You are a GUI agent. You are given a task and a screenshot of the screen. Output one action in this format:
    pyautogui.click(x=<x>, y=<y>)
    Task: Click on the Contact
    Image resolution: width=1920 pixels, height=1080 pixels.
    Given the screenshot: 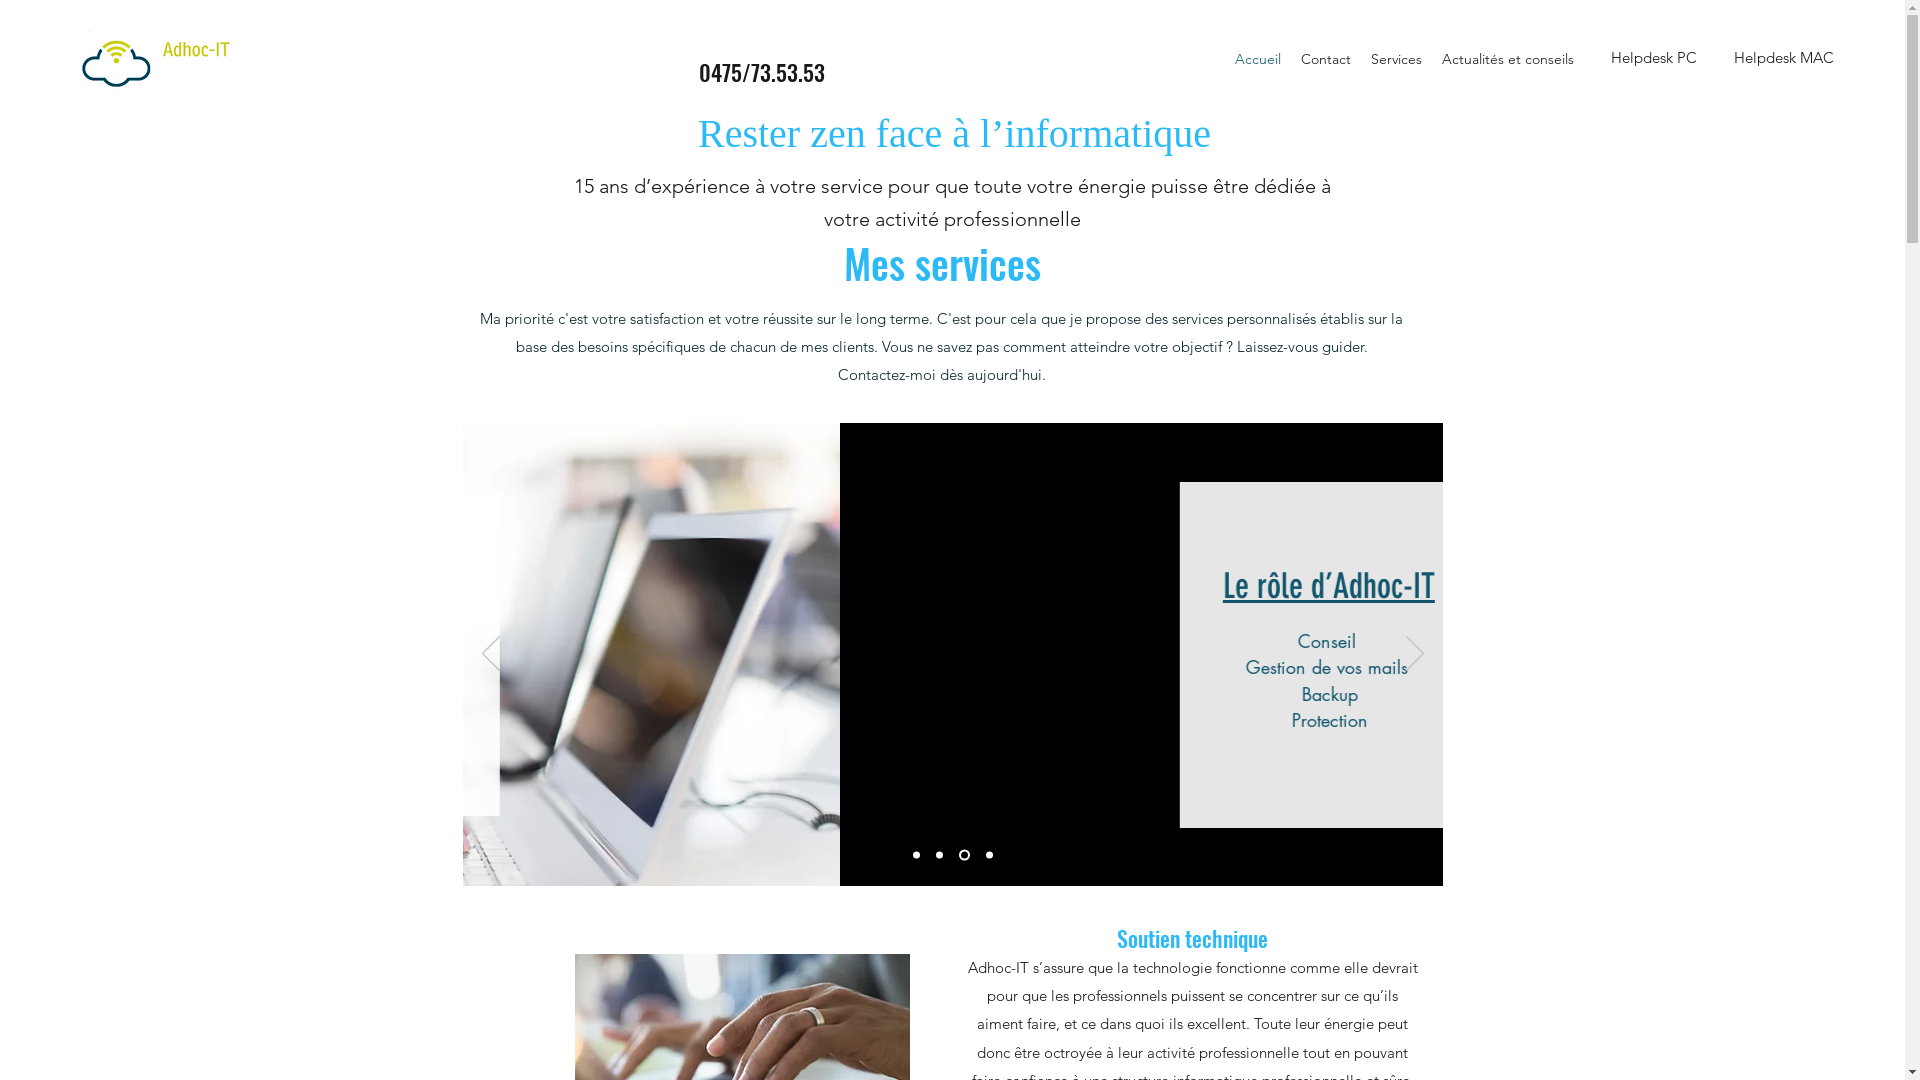 What is the action you would take?
    pyautogui.click(x=1326, y=59)
    